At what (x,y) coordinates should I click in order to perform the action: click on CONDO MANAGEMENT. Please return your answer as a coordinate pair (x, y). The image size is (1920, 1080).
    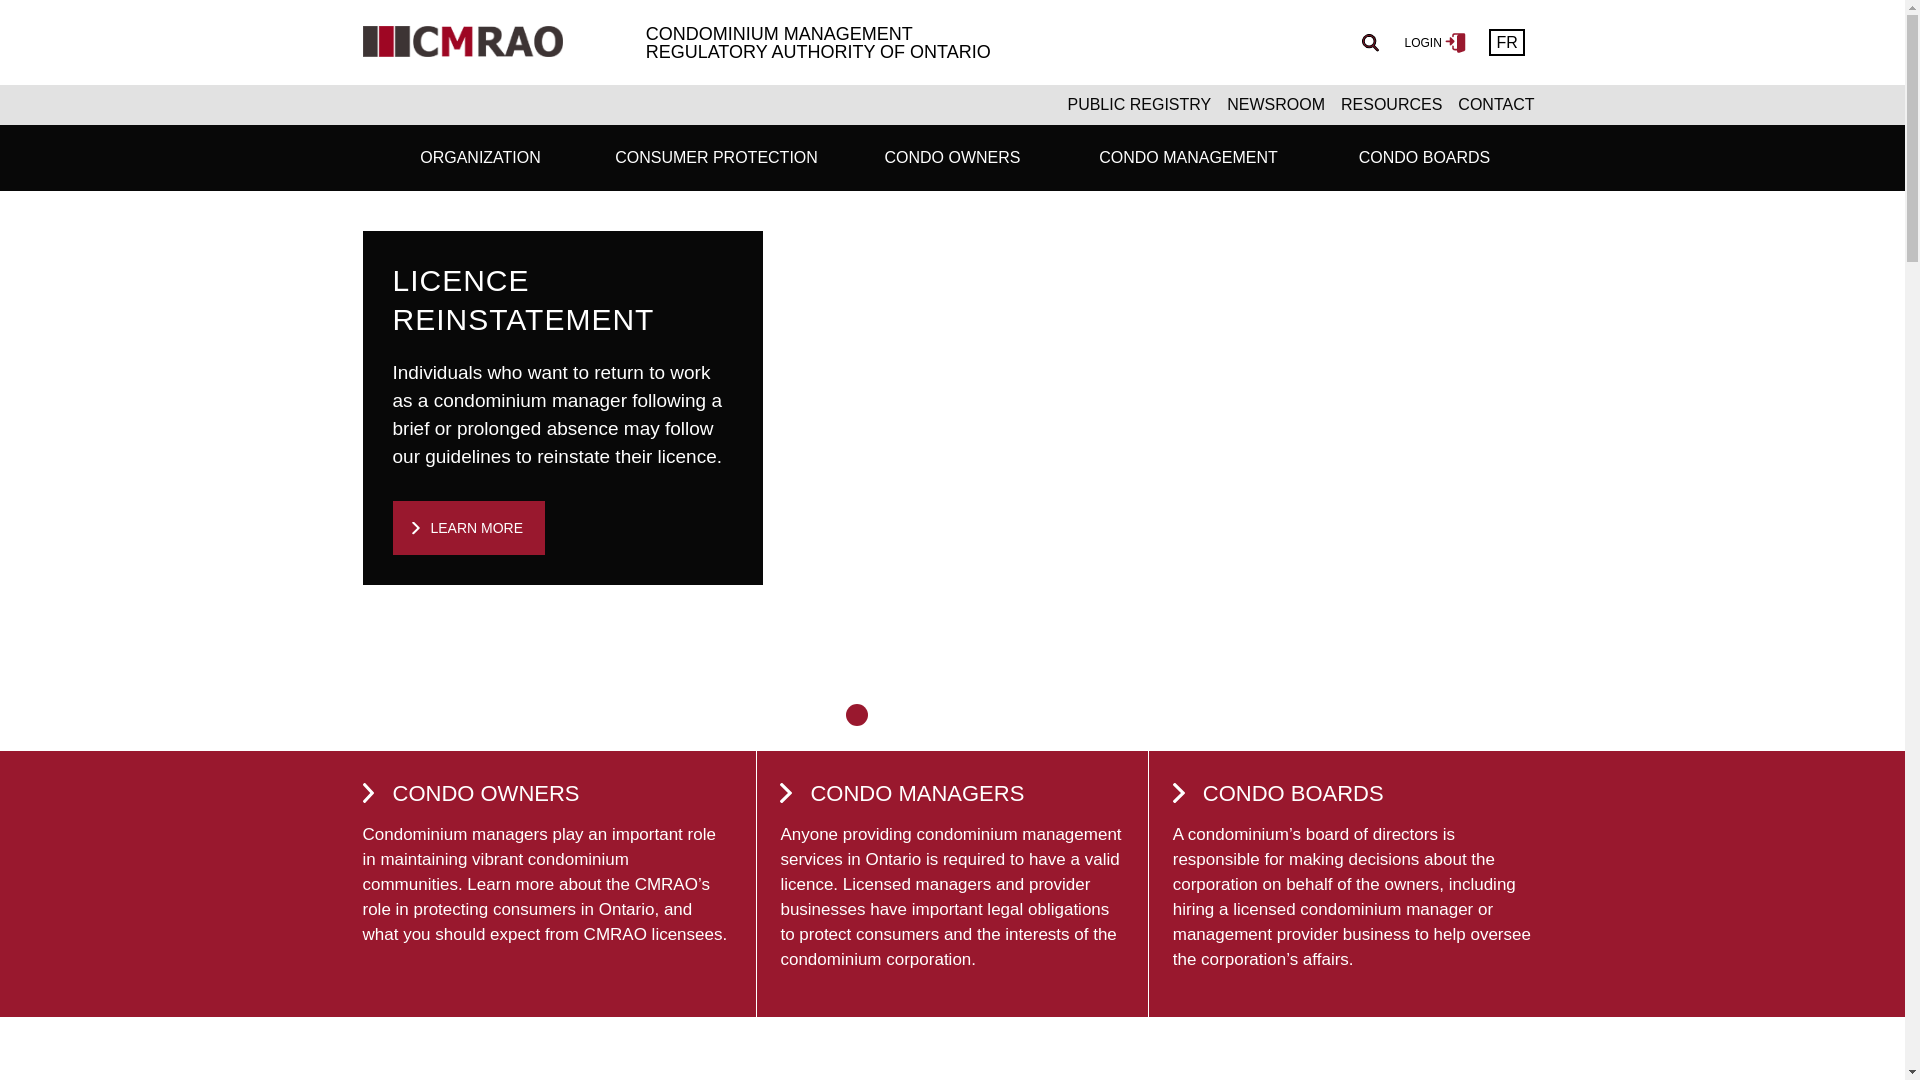
    Looking at the image, I should click on (1188, 158).